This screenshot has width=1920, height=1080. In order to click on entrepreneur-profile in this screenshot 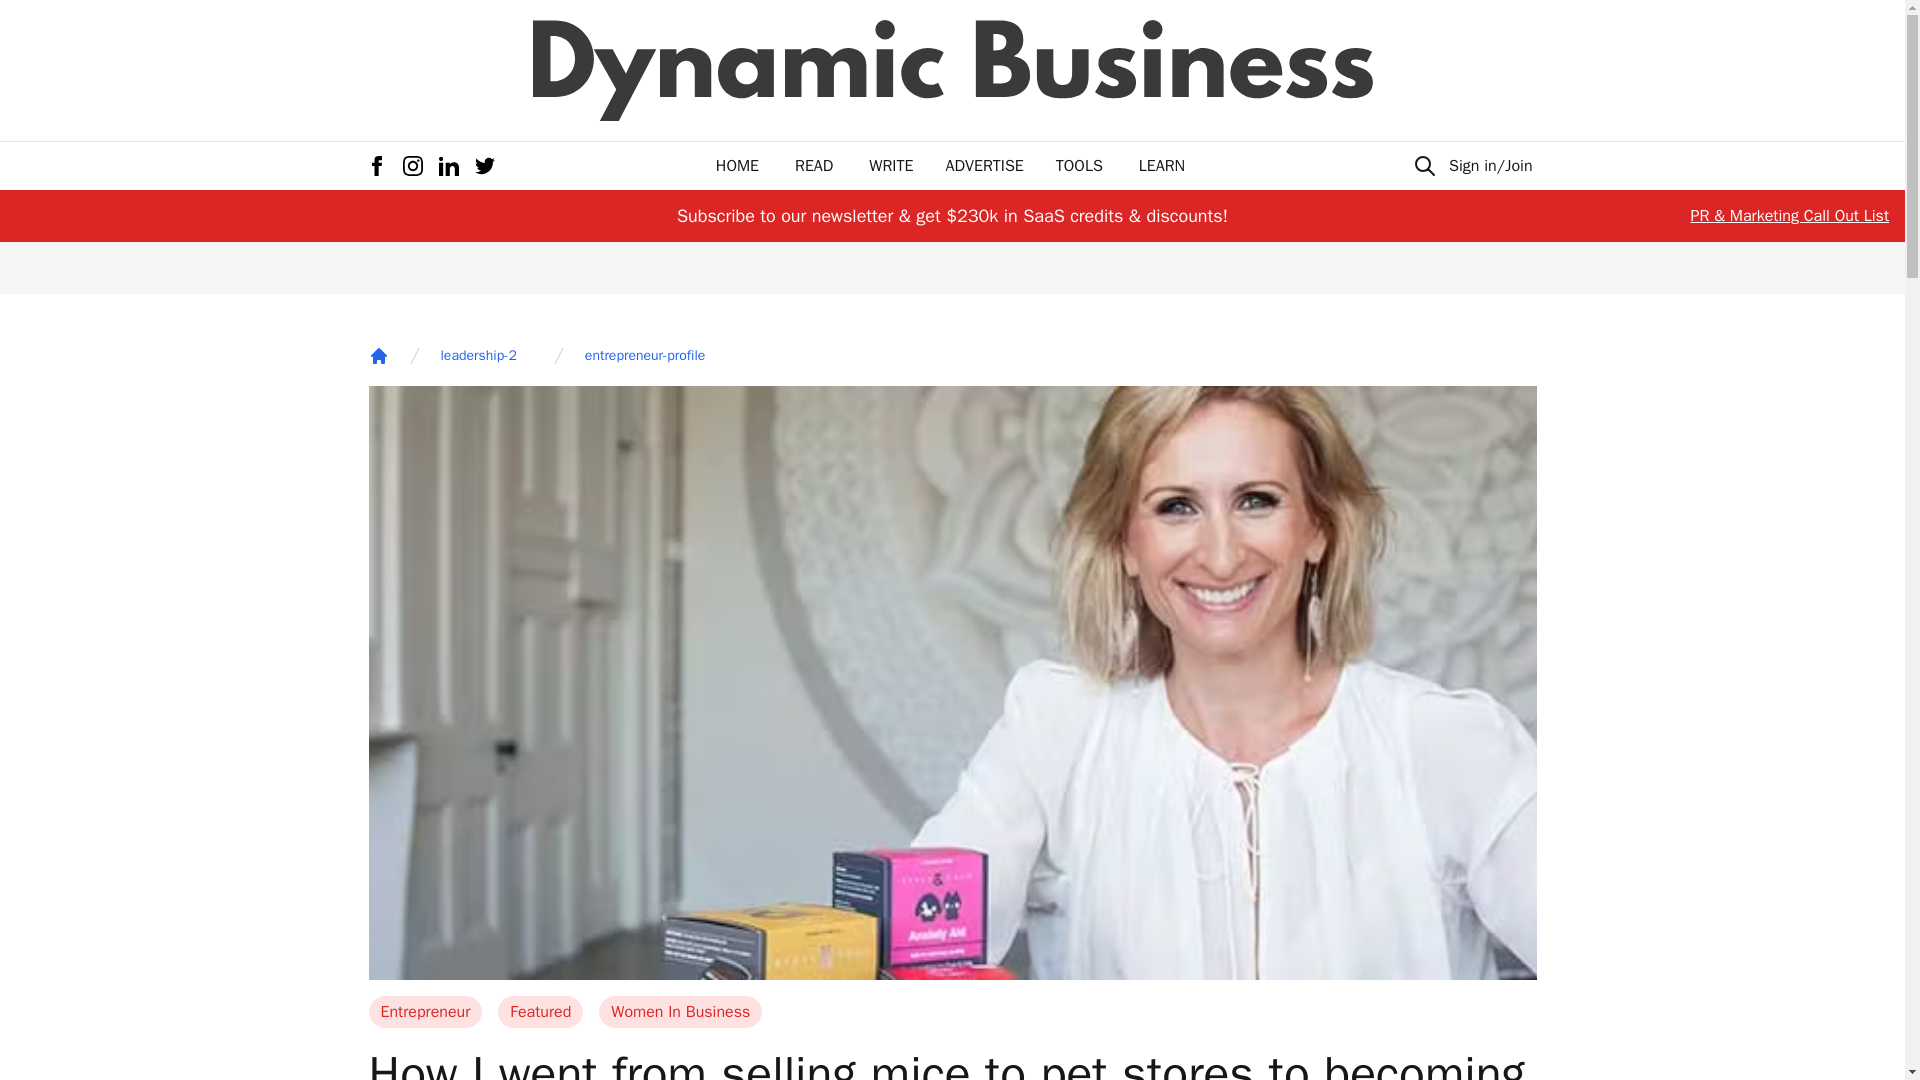, I will do `click(644, 356)`.